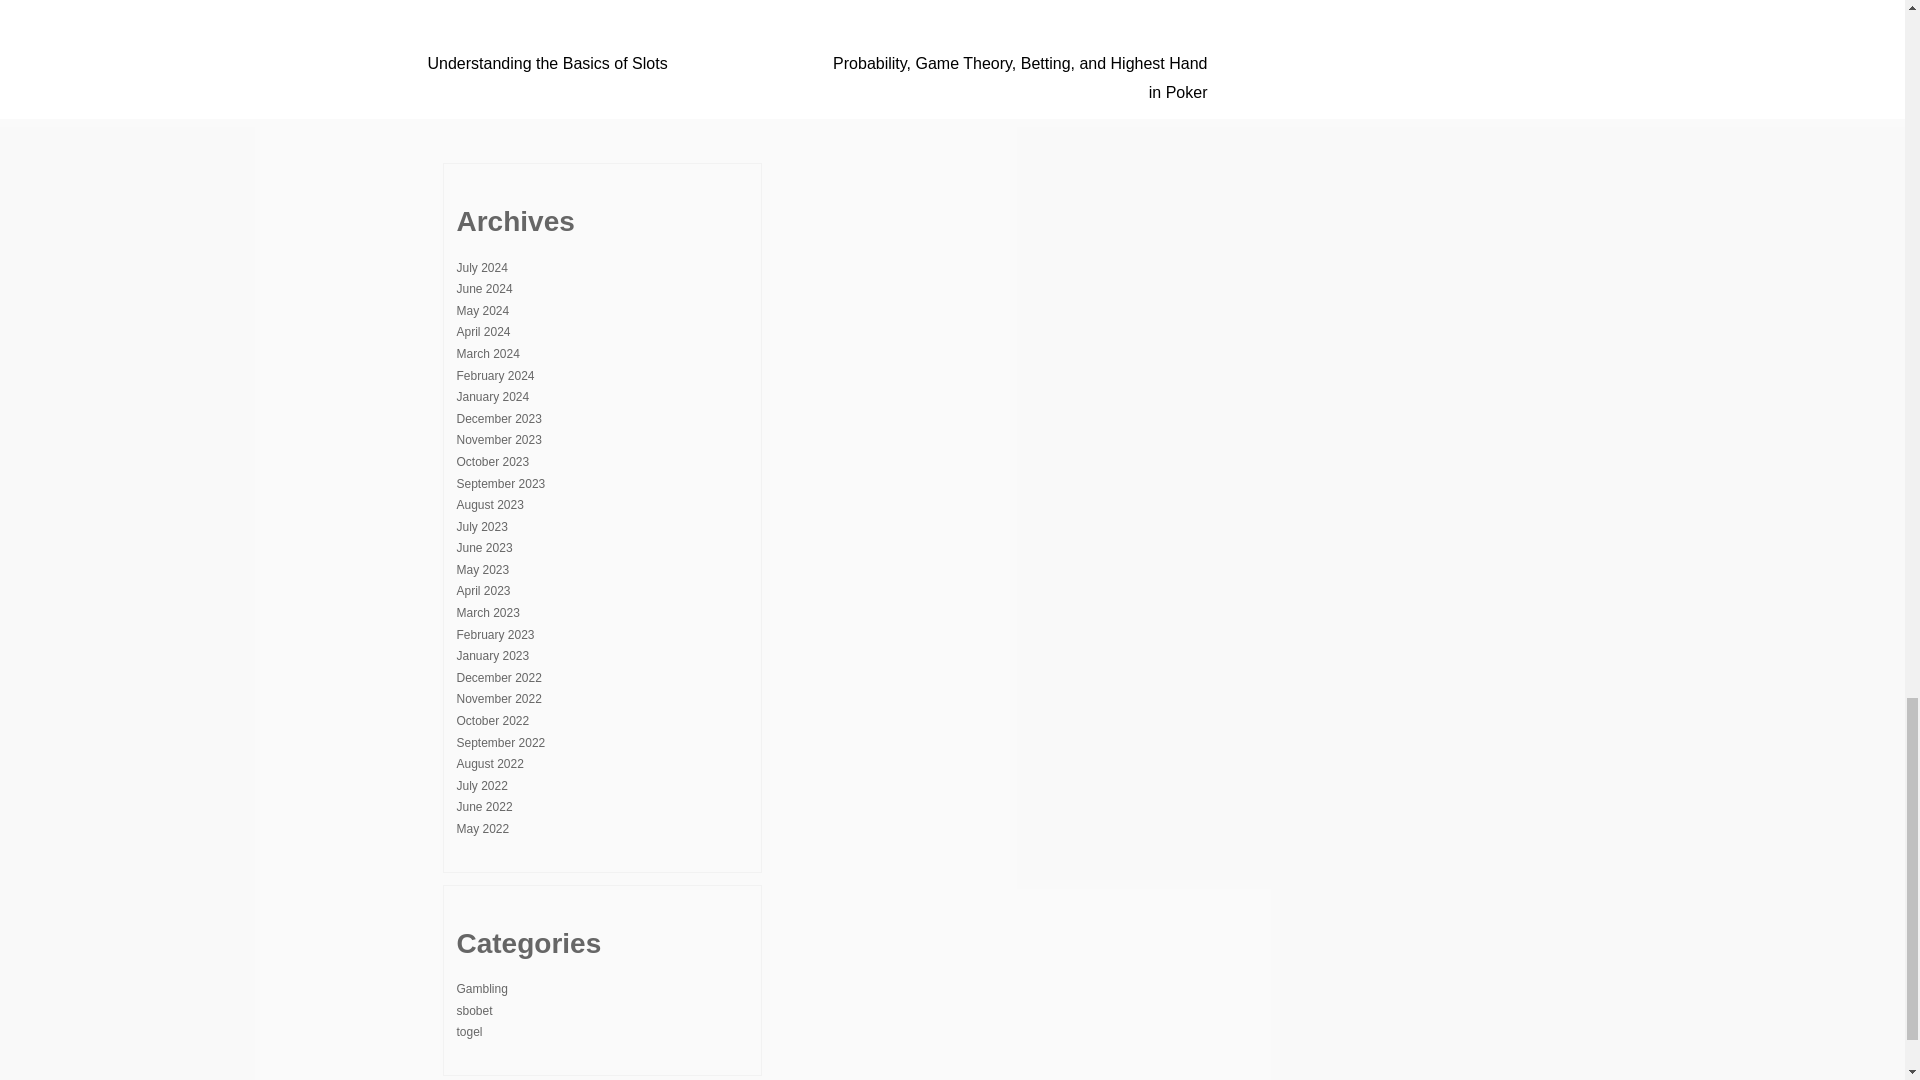  Describe the element at coordinates (1020, 78) in the screenshot. I see `Probability, Game Theory, Betting, and Highest Hand in Poker` at that location.